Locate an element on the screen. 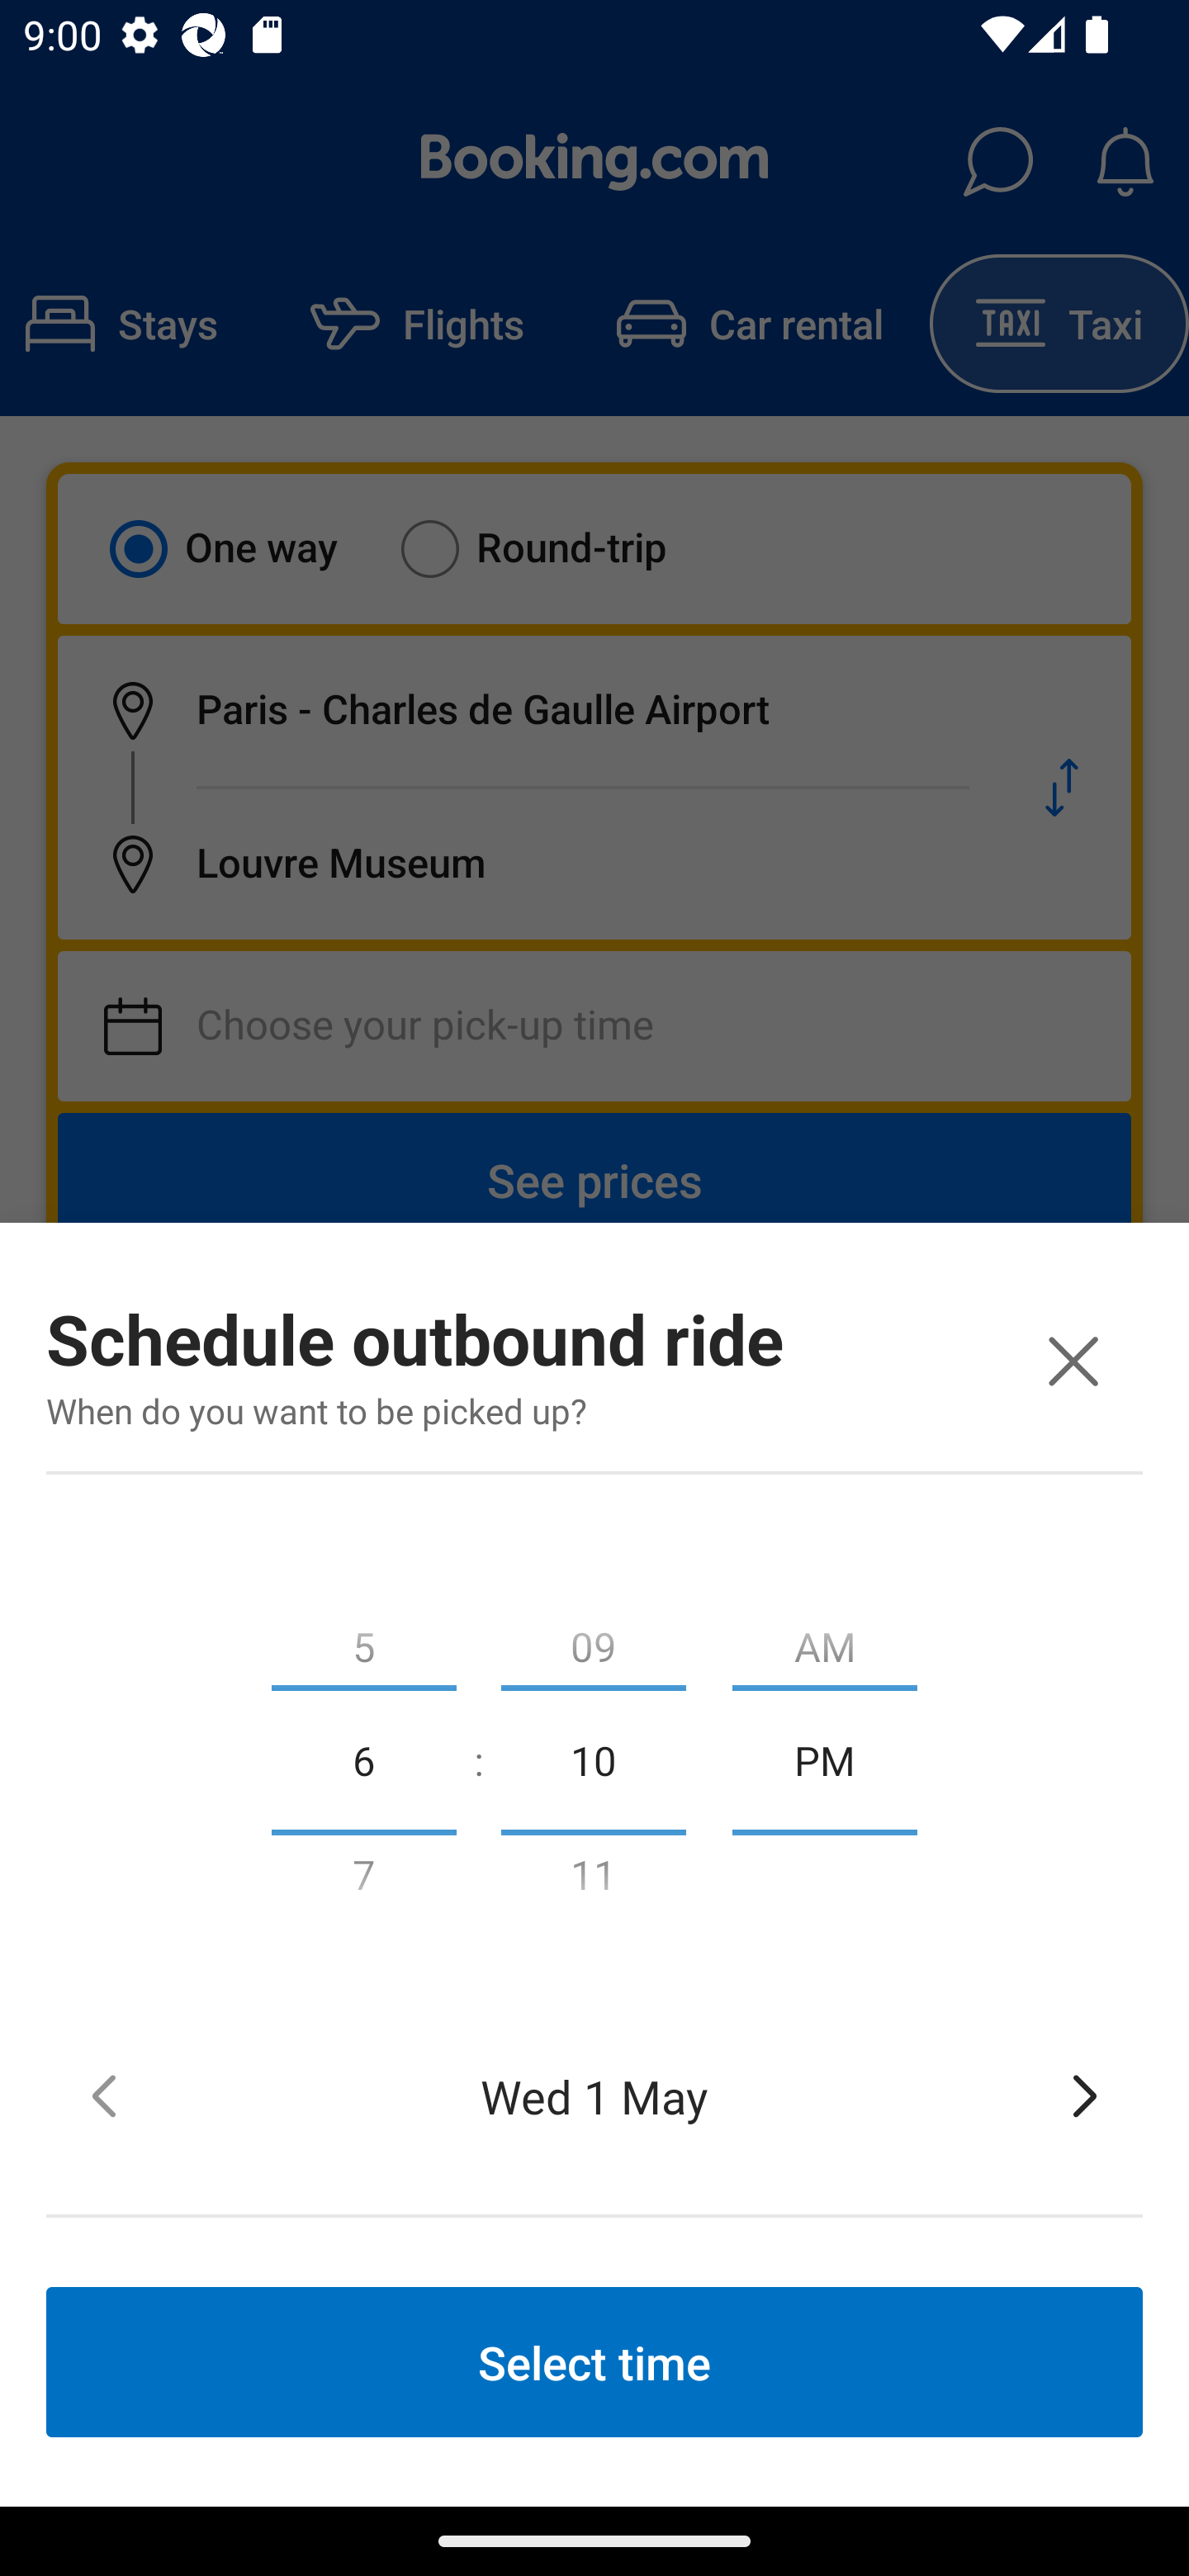  Close window is located at coordinates (1073, 1361).